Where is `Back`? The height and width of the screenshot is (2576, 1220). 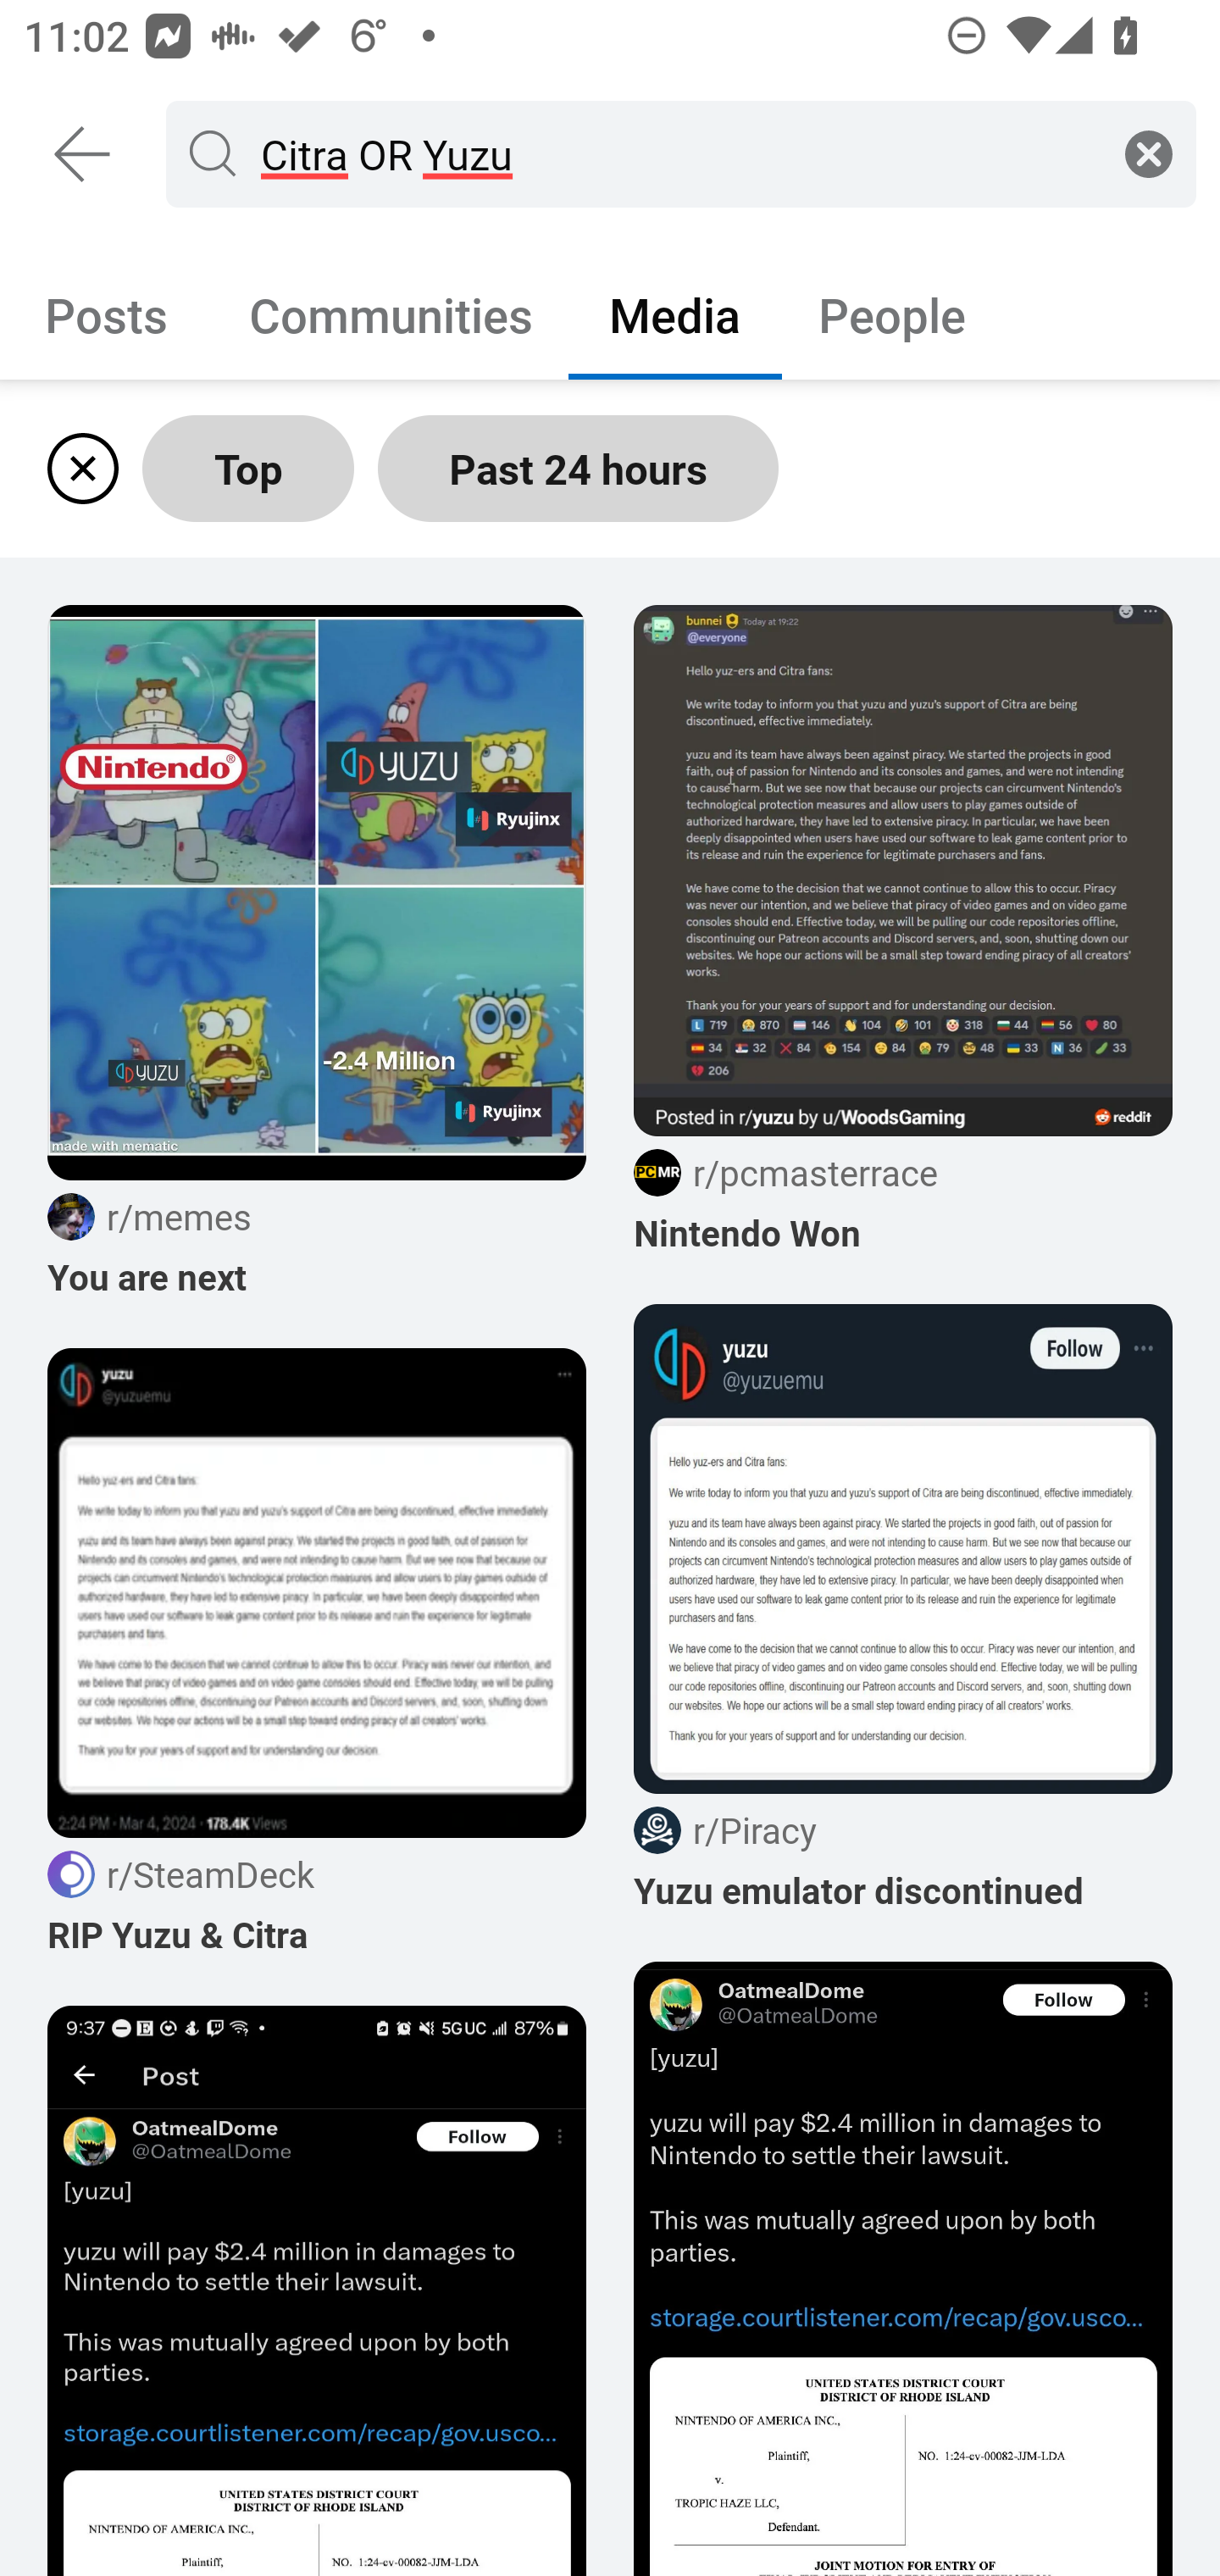
Back is located at coordinates (83, 154).